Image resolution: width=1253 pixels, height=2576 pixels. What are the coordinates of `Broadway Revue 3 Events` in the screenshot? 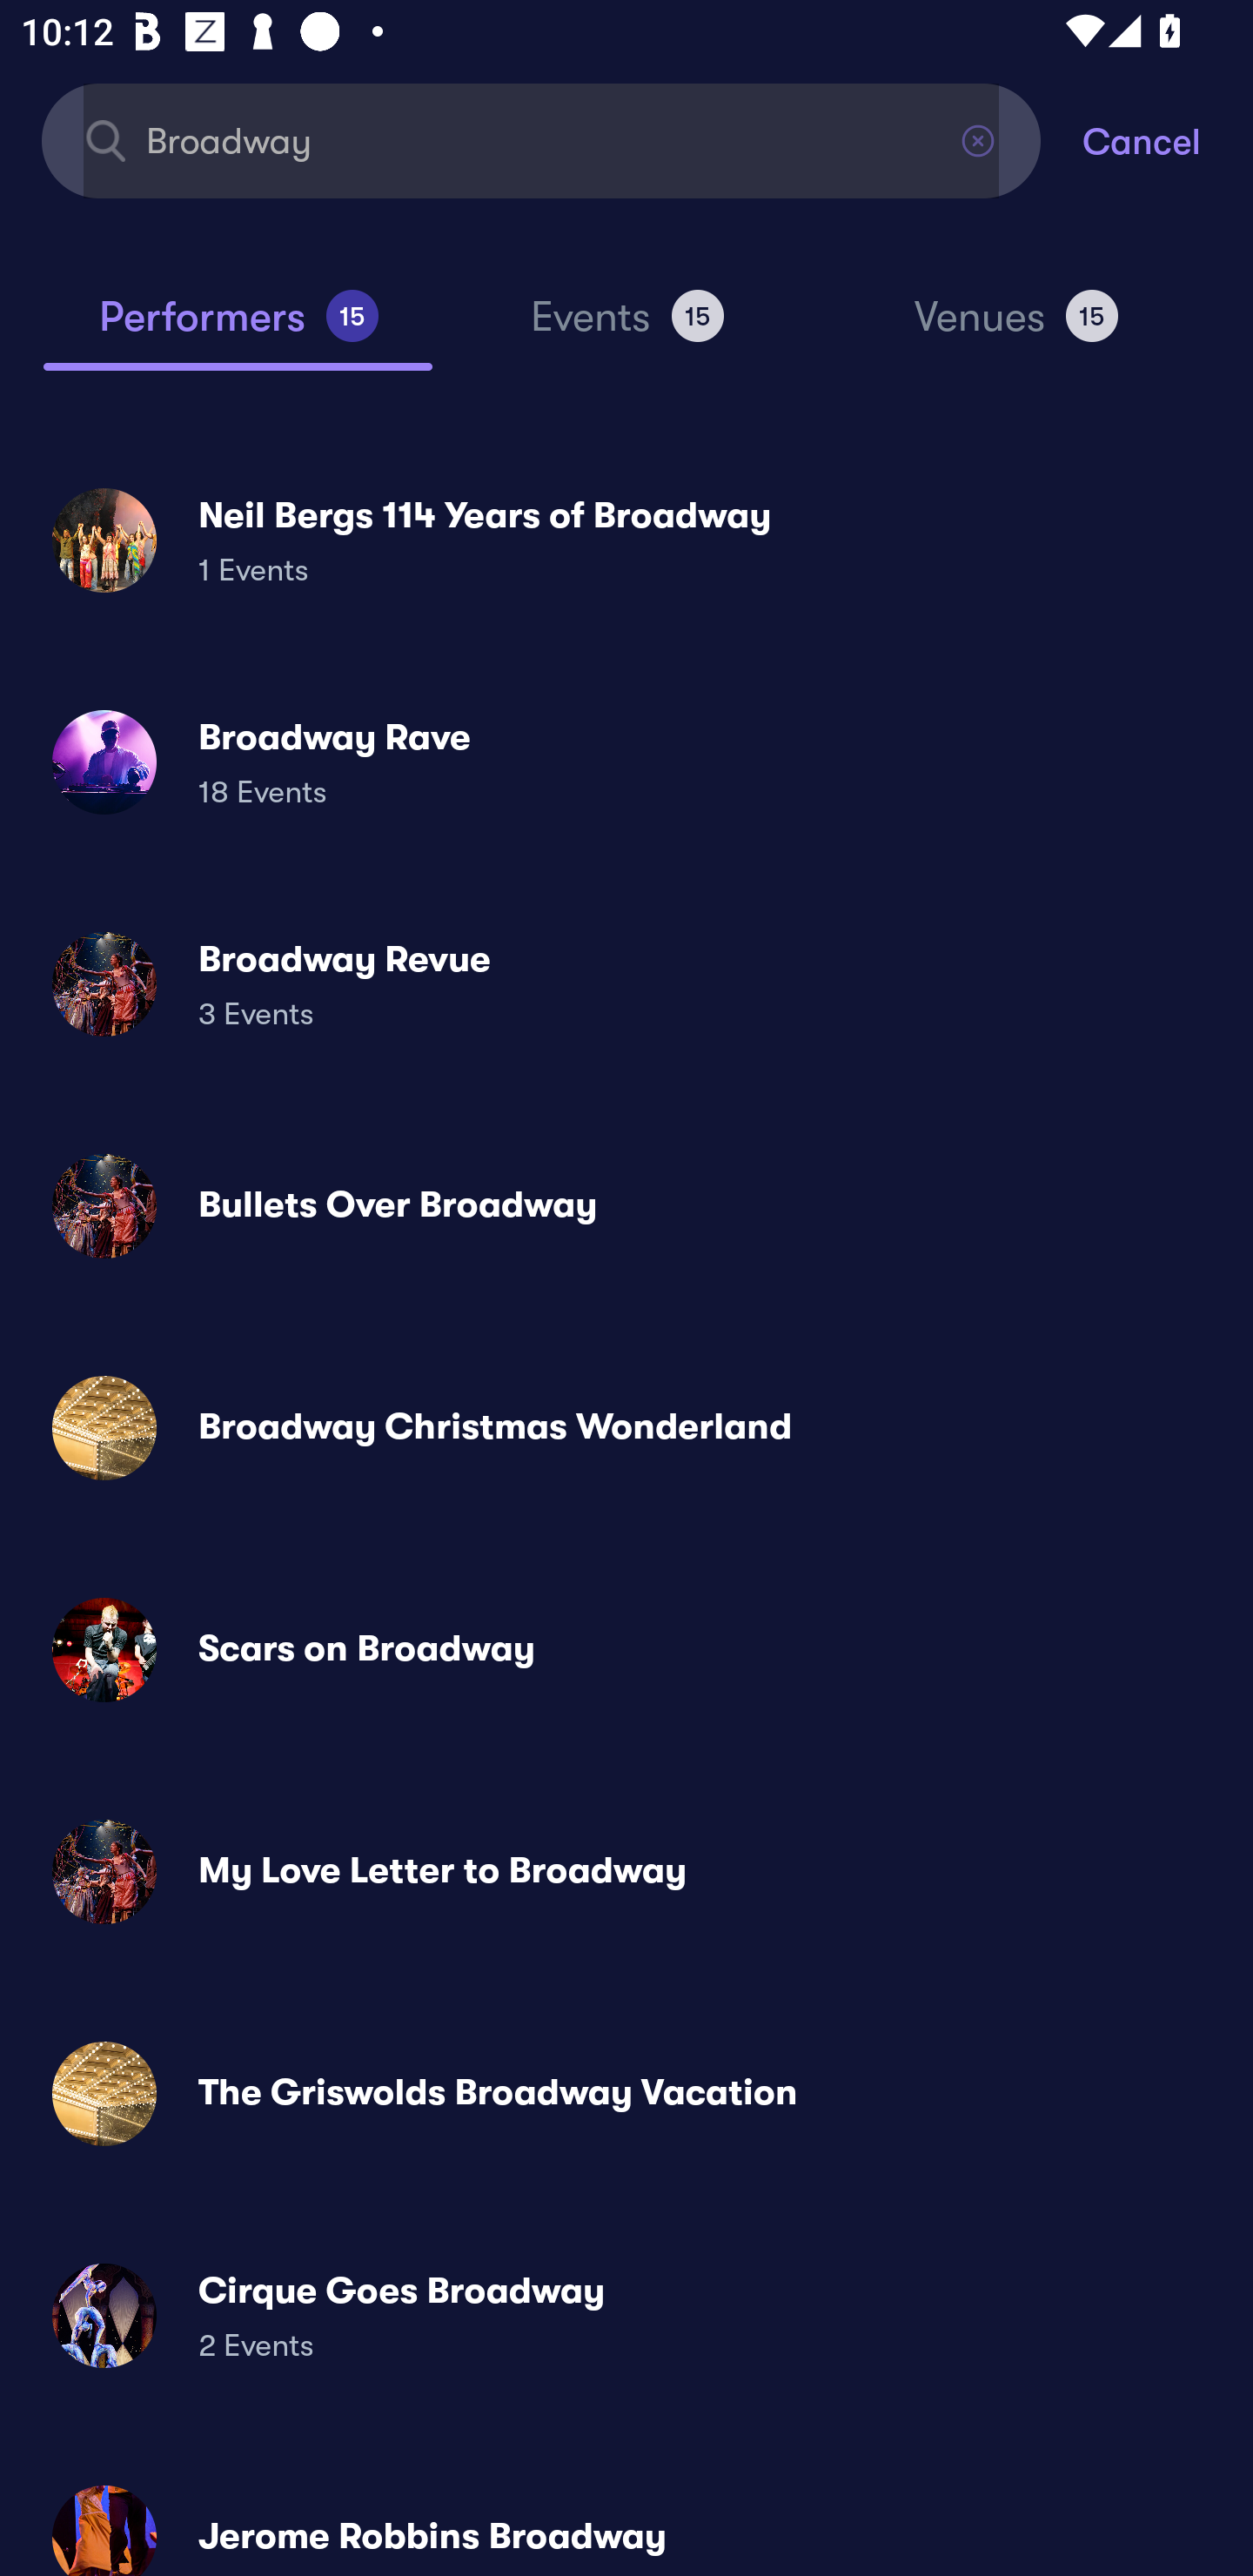 It's located at (626, 983).